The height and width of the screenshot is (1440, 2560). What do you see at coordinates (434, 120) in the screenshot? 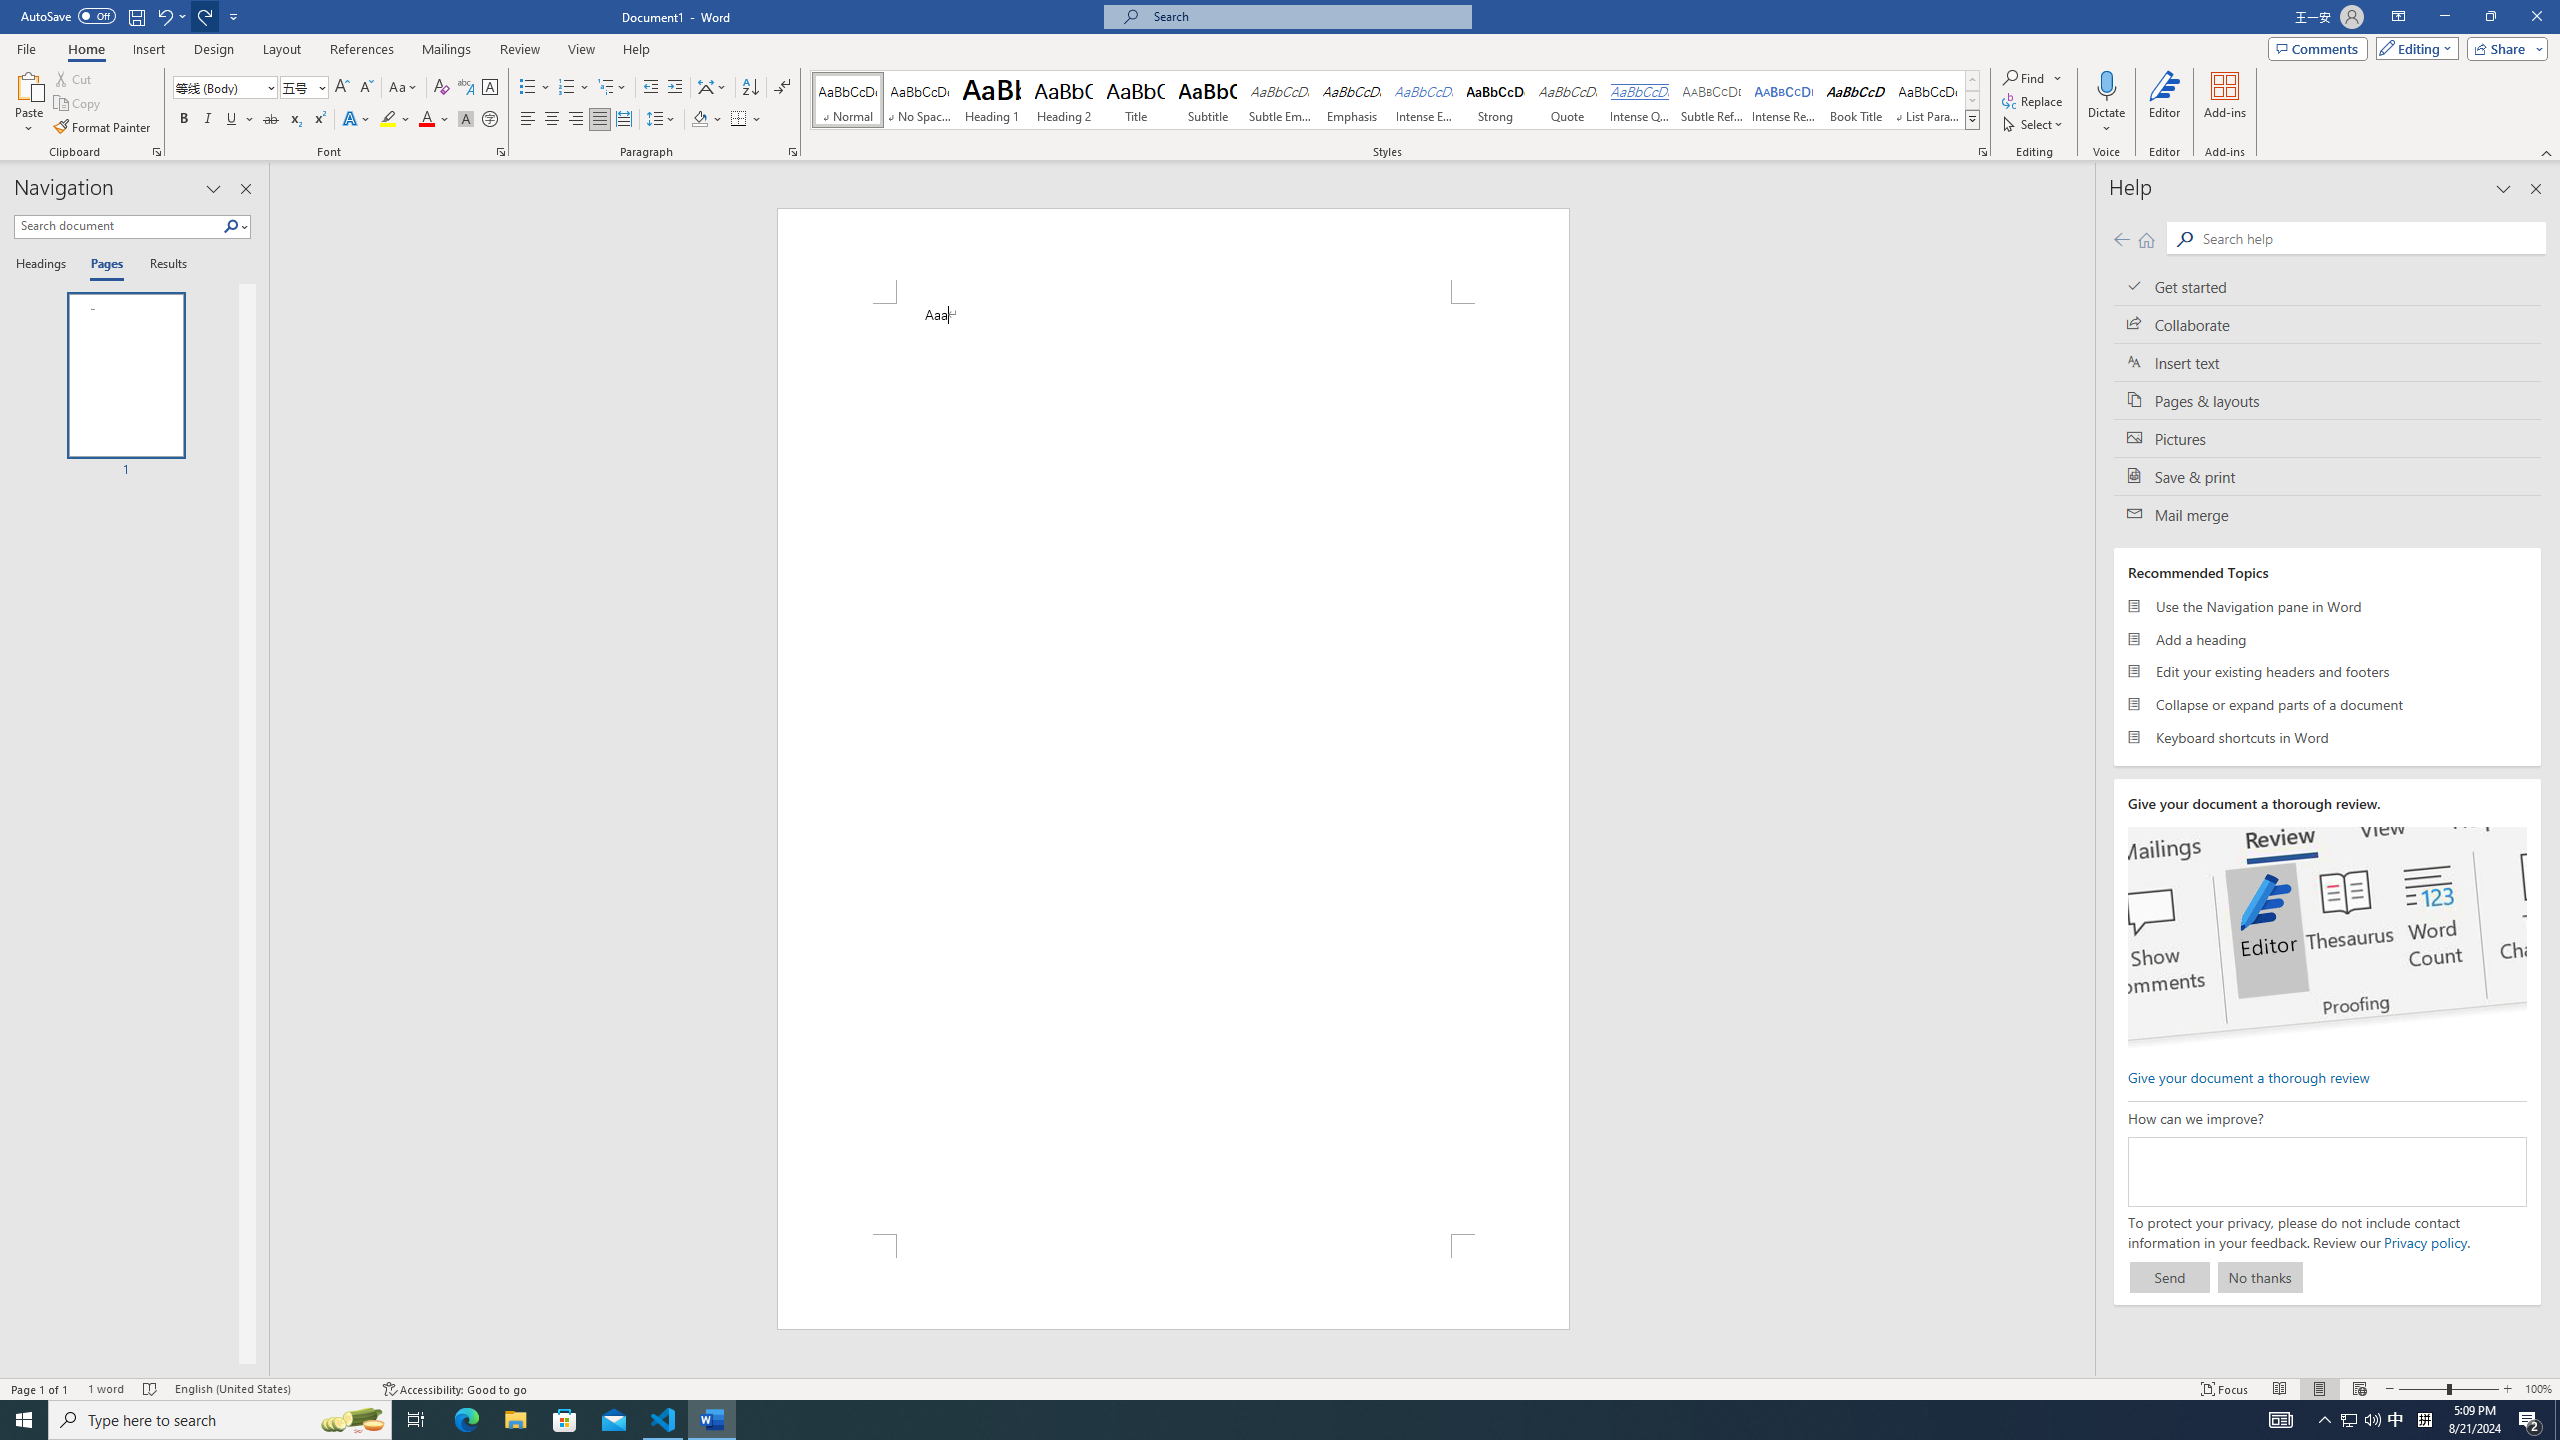
I see `Font Color` at bounding box center [434, 120].